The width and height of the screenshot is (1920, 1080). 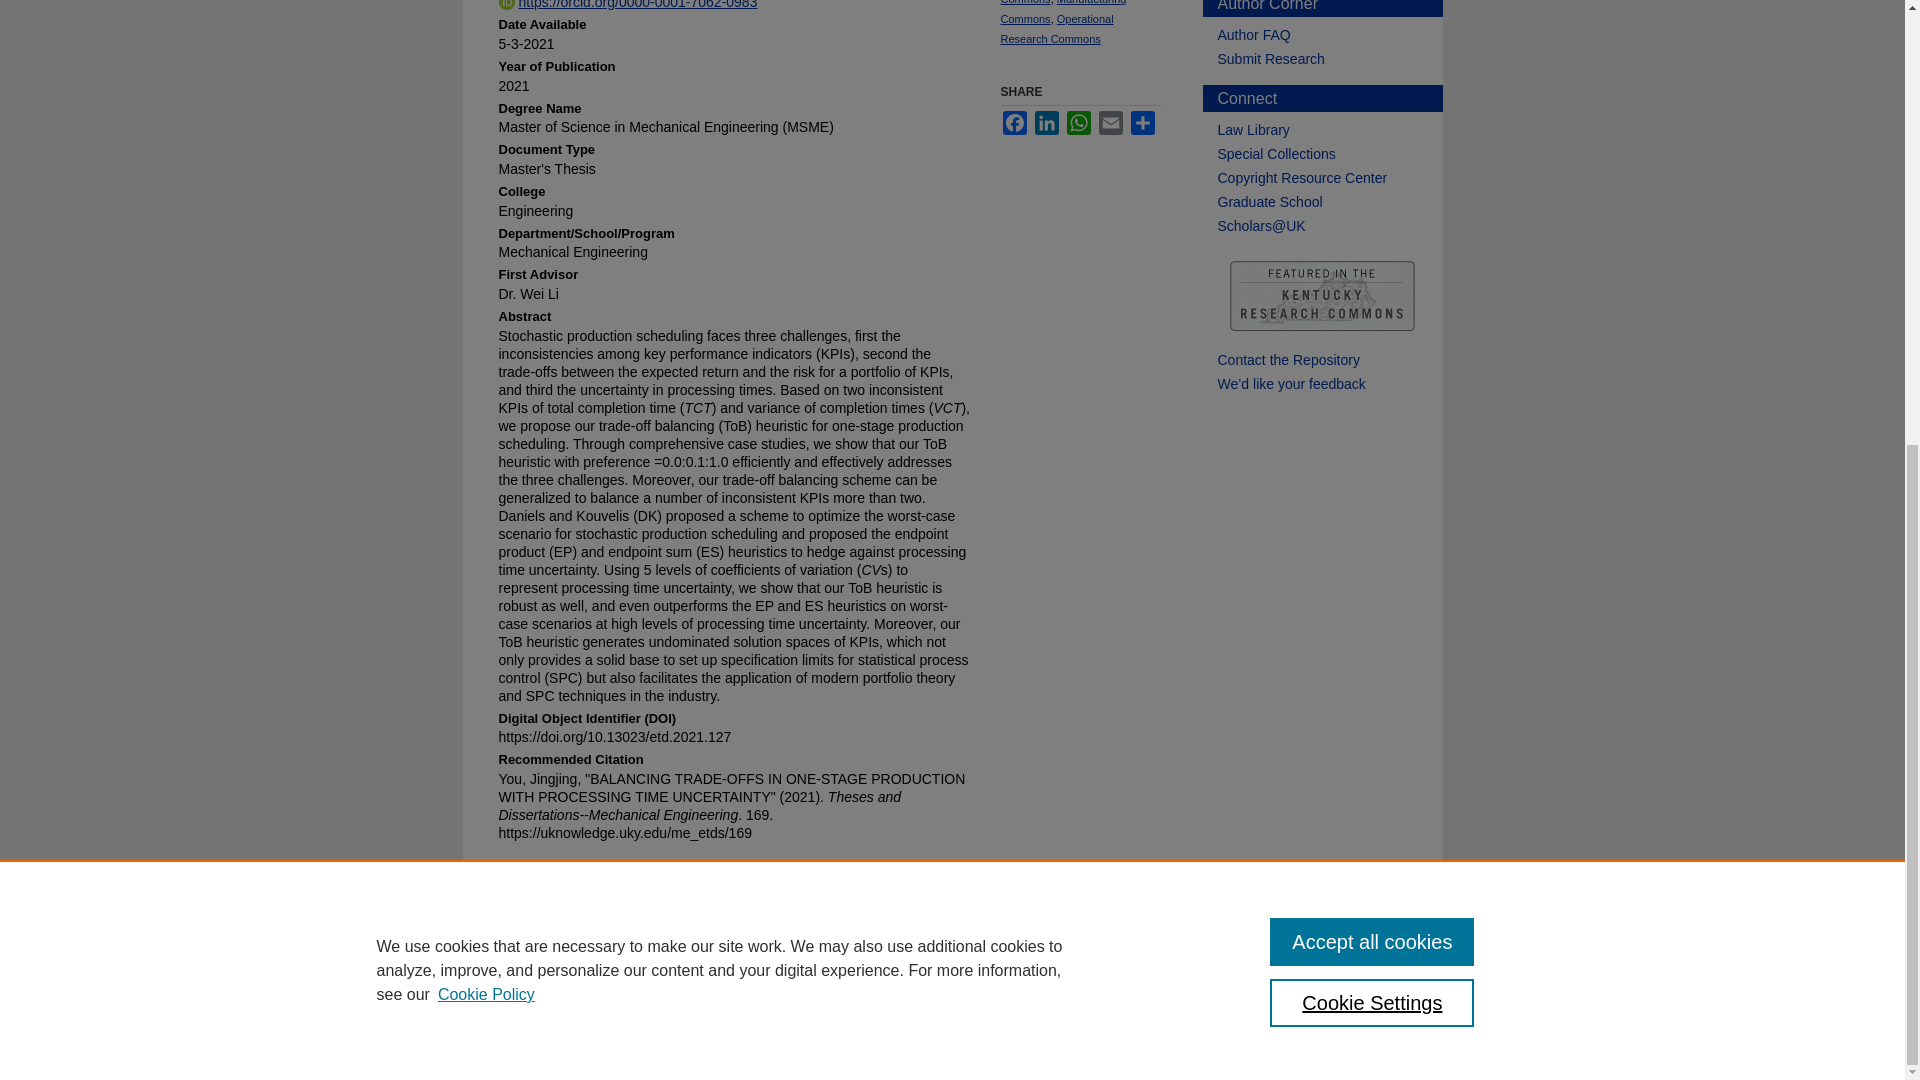 What do you see at coordinates (1046, 123) in the screenshot?
I see `LinkedIn` at bounding box center [1046, 123].